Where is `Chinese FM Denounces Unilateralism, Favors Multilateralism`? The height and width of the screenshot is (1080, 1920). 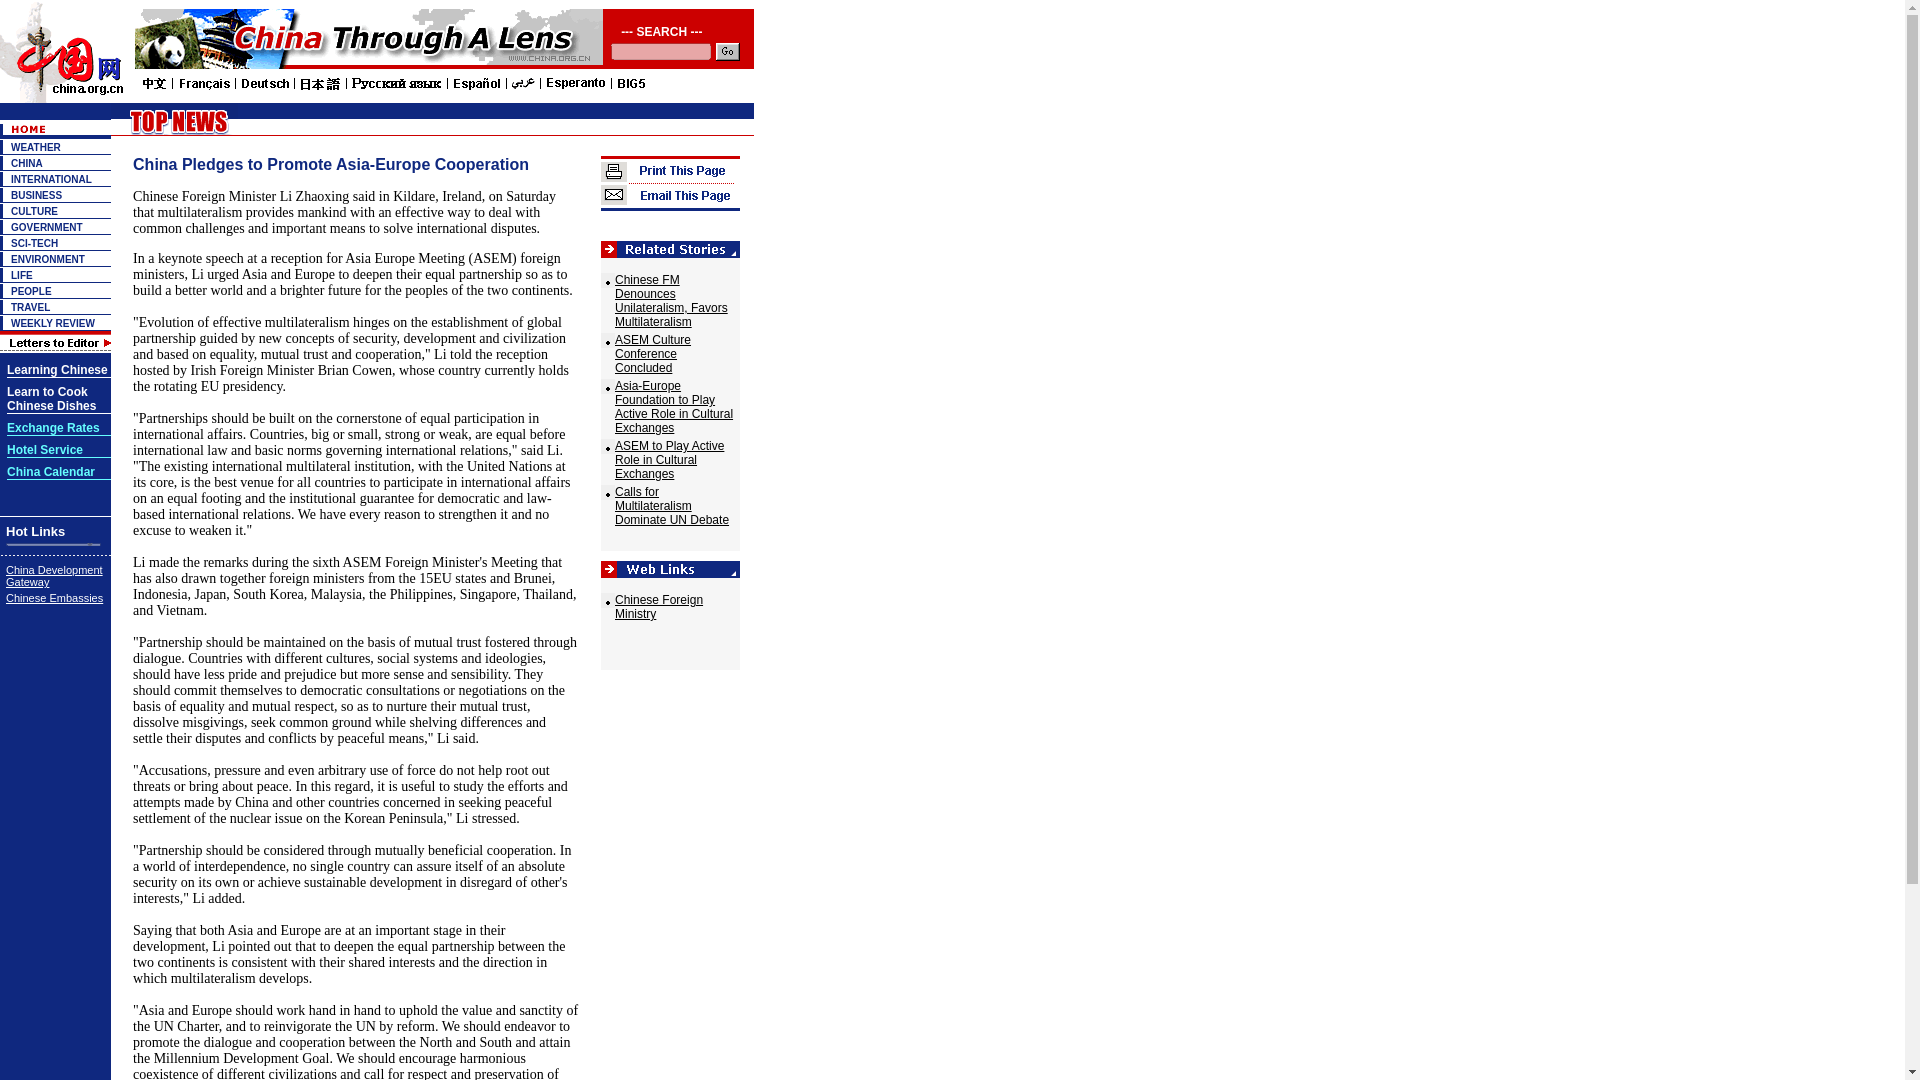
Chinese FM Denounces Unilateralism, Favors Multilateralism is located at coordinates (670, 301).